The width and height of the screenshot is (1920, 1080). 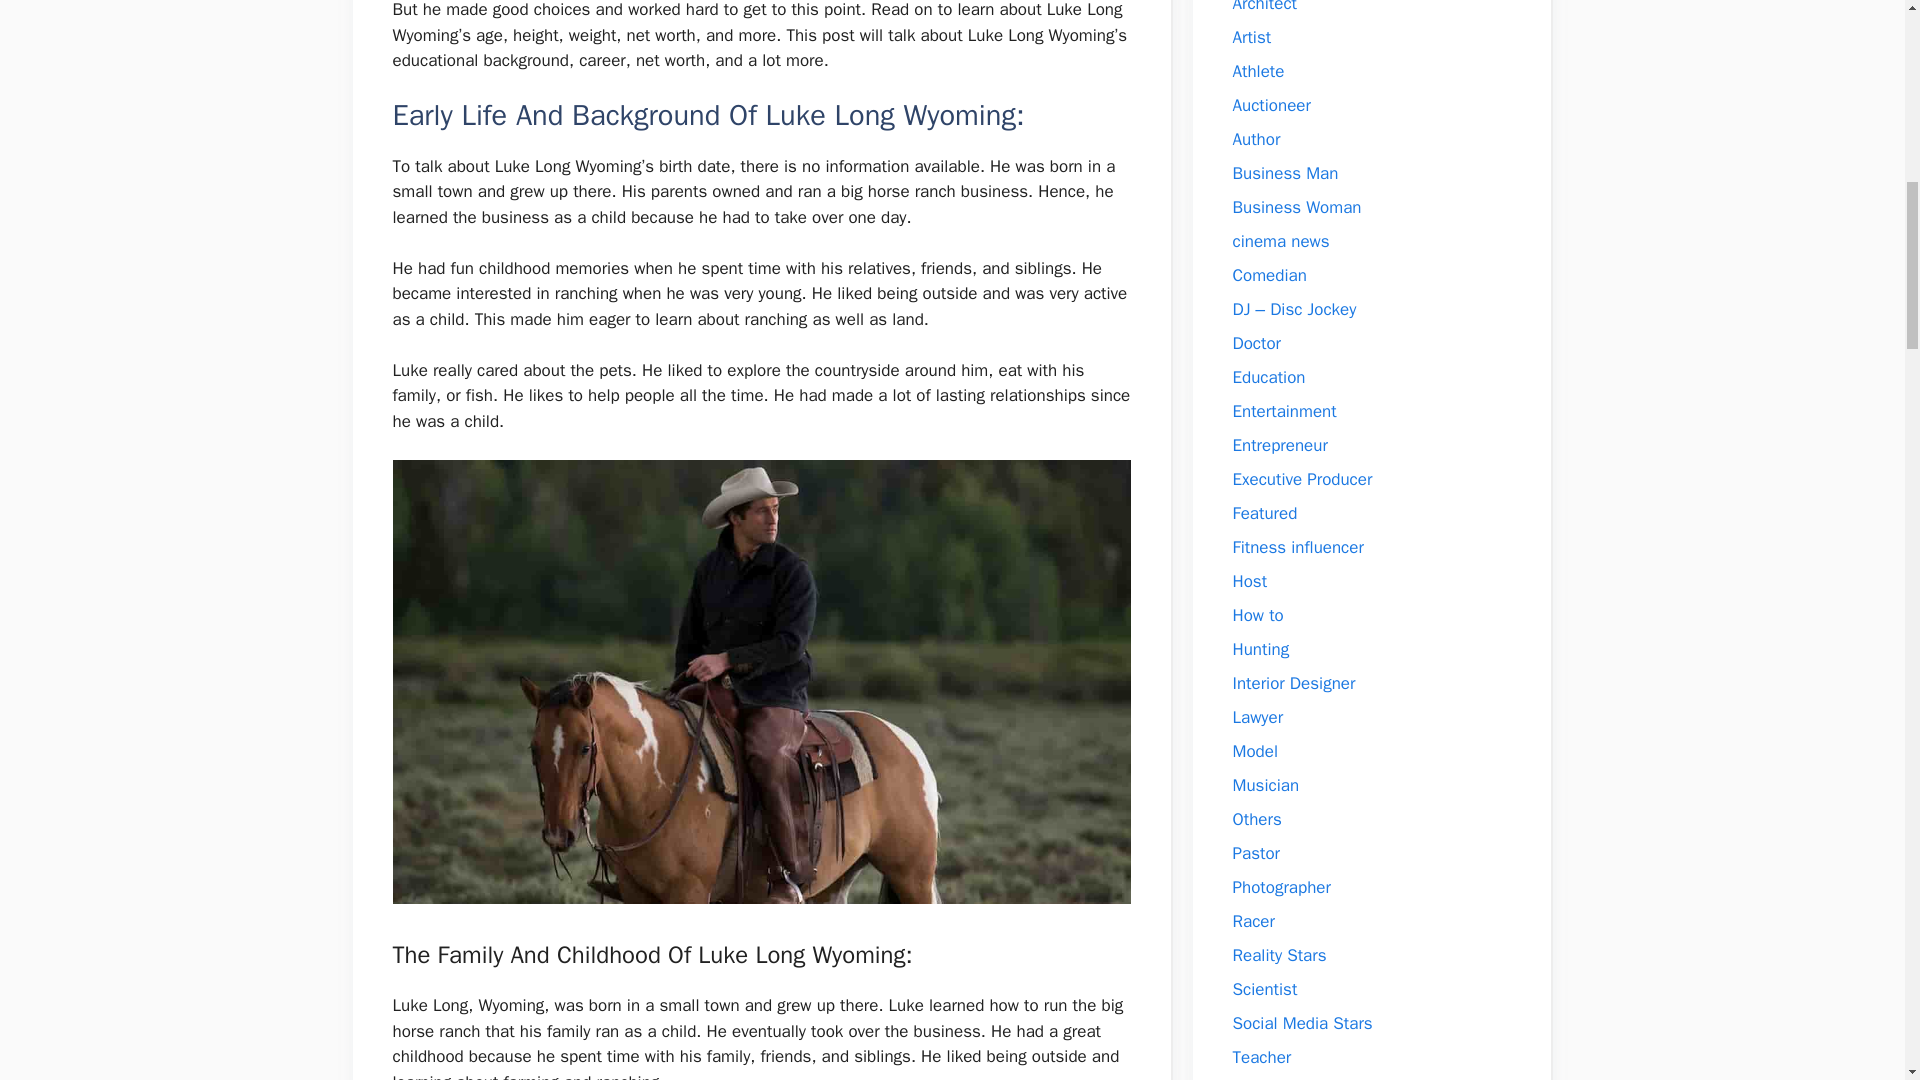 What do you see at coordinates (1260, 649) in the screenshot?
I see `Hunting` at bounding box center [1260, 649].